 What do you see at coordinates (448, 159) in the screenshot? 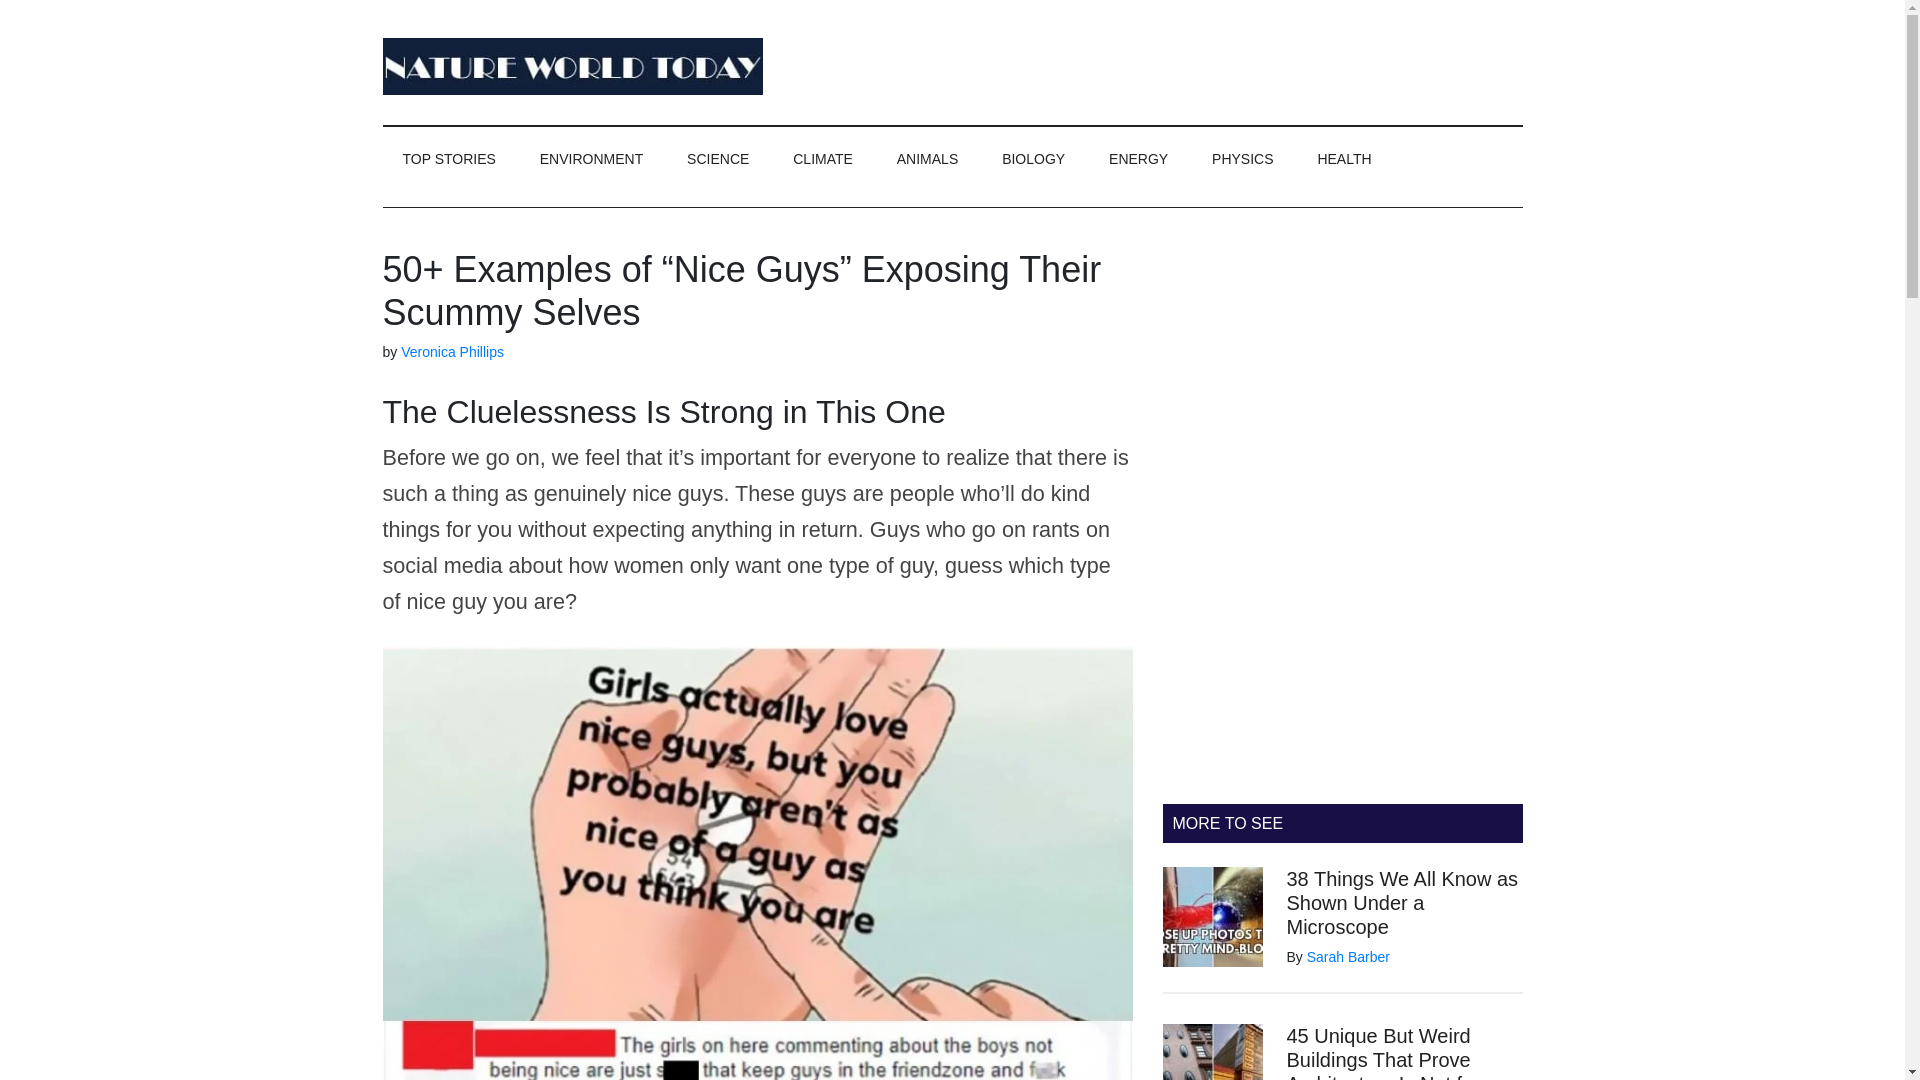
I see `TOP STORIES` at bounding box center [448, 159].